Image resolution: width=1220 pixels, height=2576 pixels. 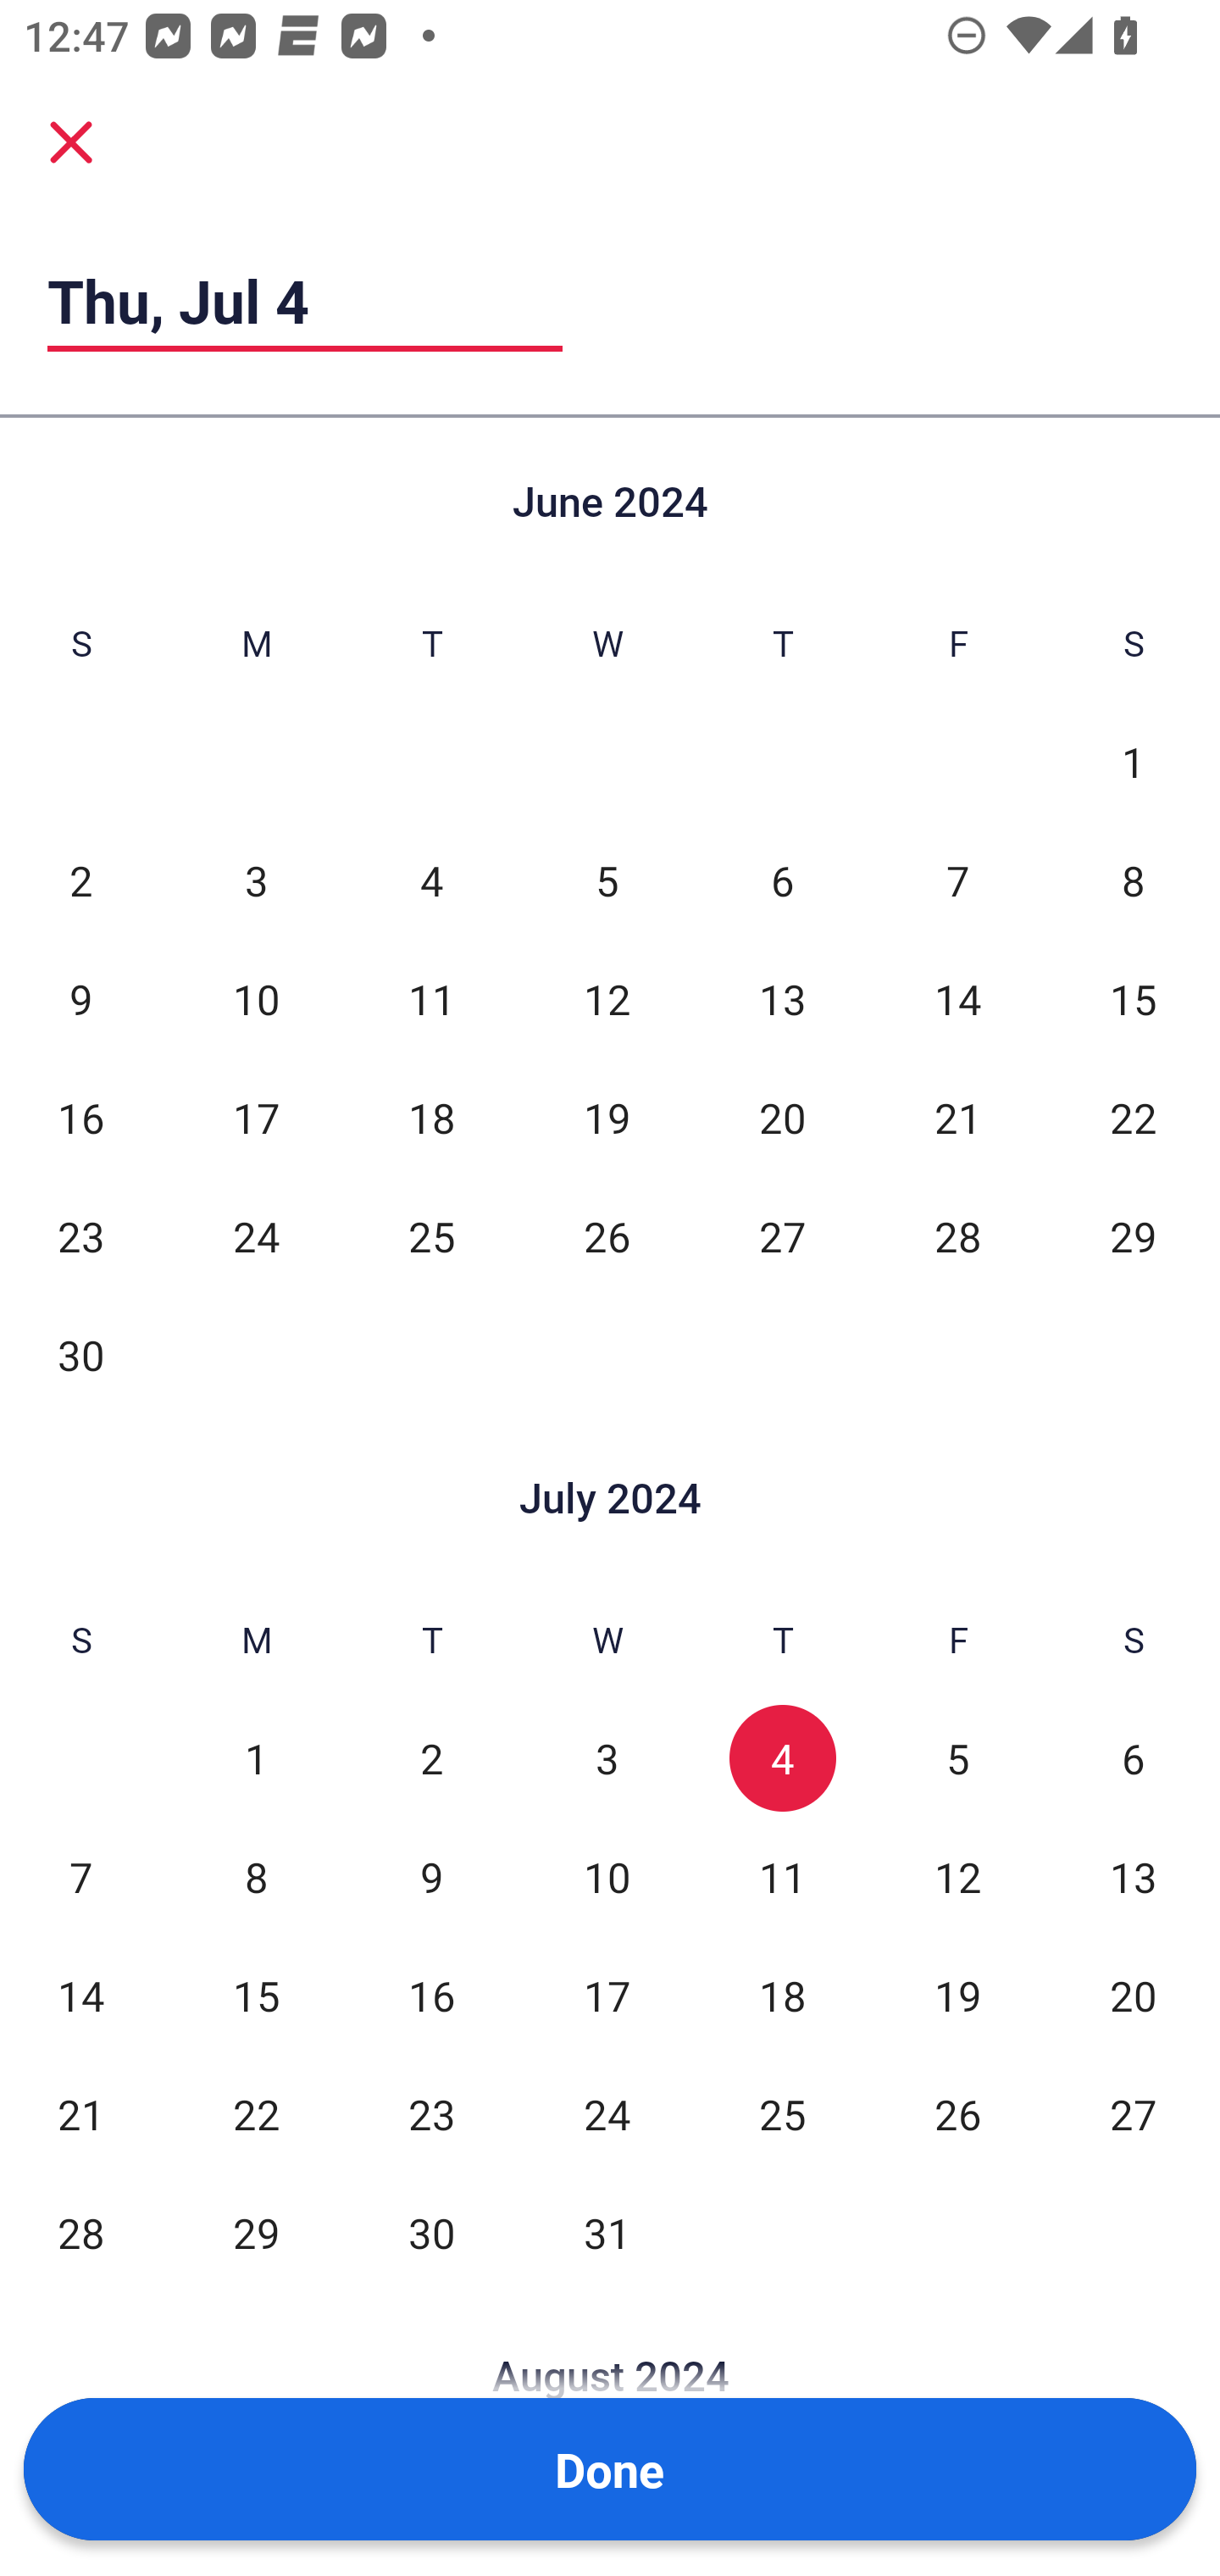 I want to click on 27 Thu, Jun 27, Not Selected, so click(x=782, y=1236).